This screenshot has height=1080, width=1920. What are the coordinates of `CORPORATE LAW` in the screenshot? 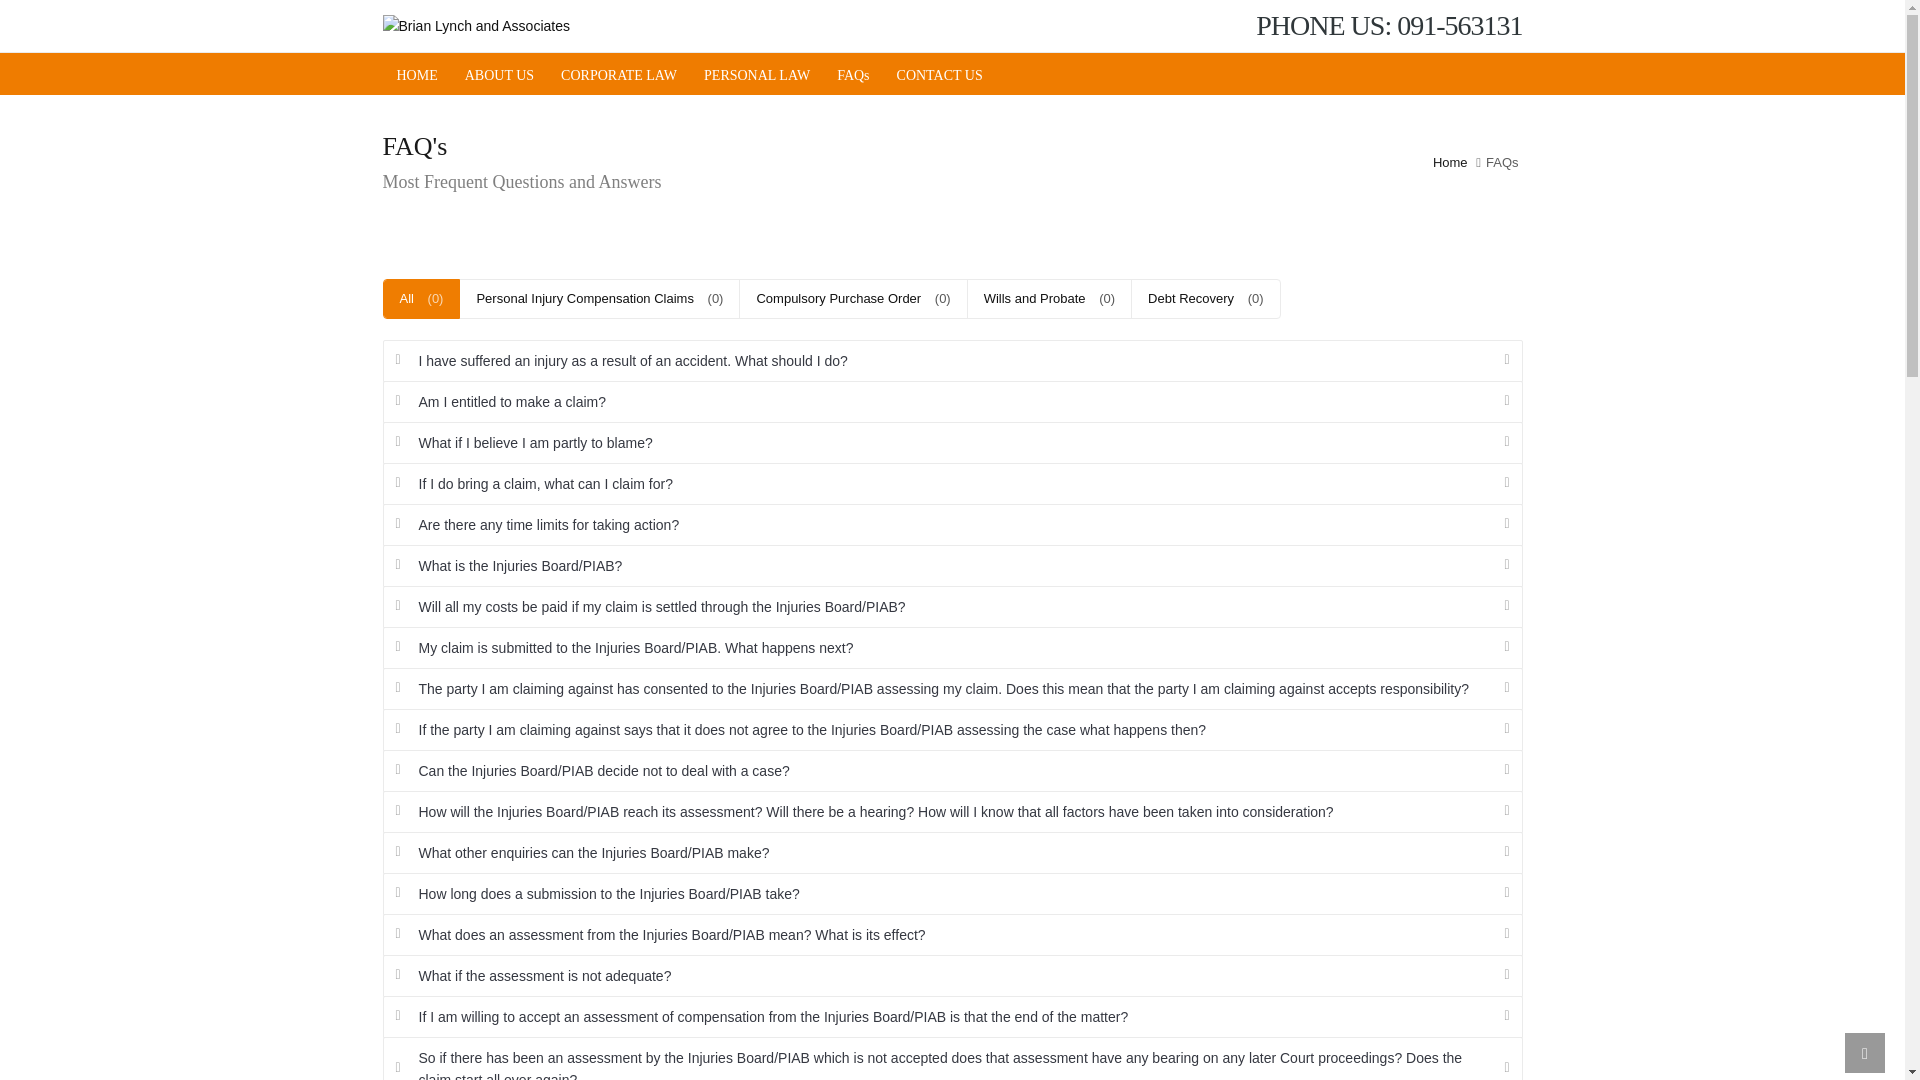 It's located at (619, 74).